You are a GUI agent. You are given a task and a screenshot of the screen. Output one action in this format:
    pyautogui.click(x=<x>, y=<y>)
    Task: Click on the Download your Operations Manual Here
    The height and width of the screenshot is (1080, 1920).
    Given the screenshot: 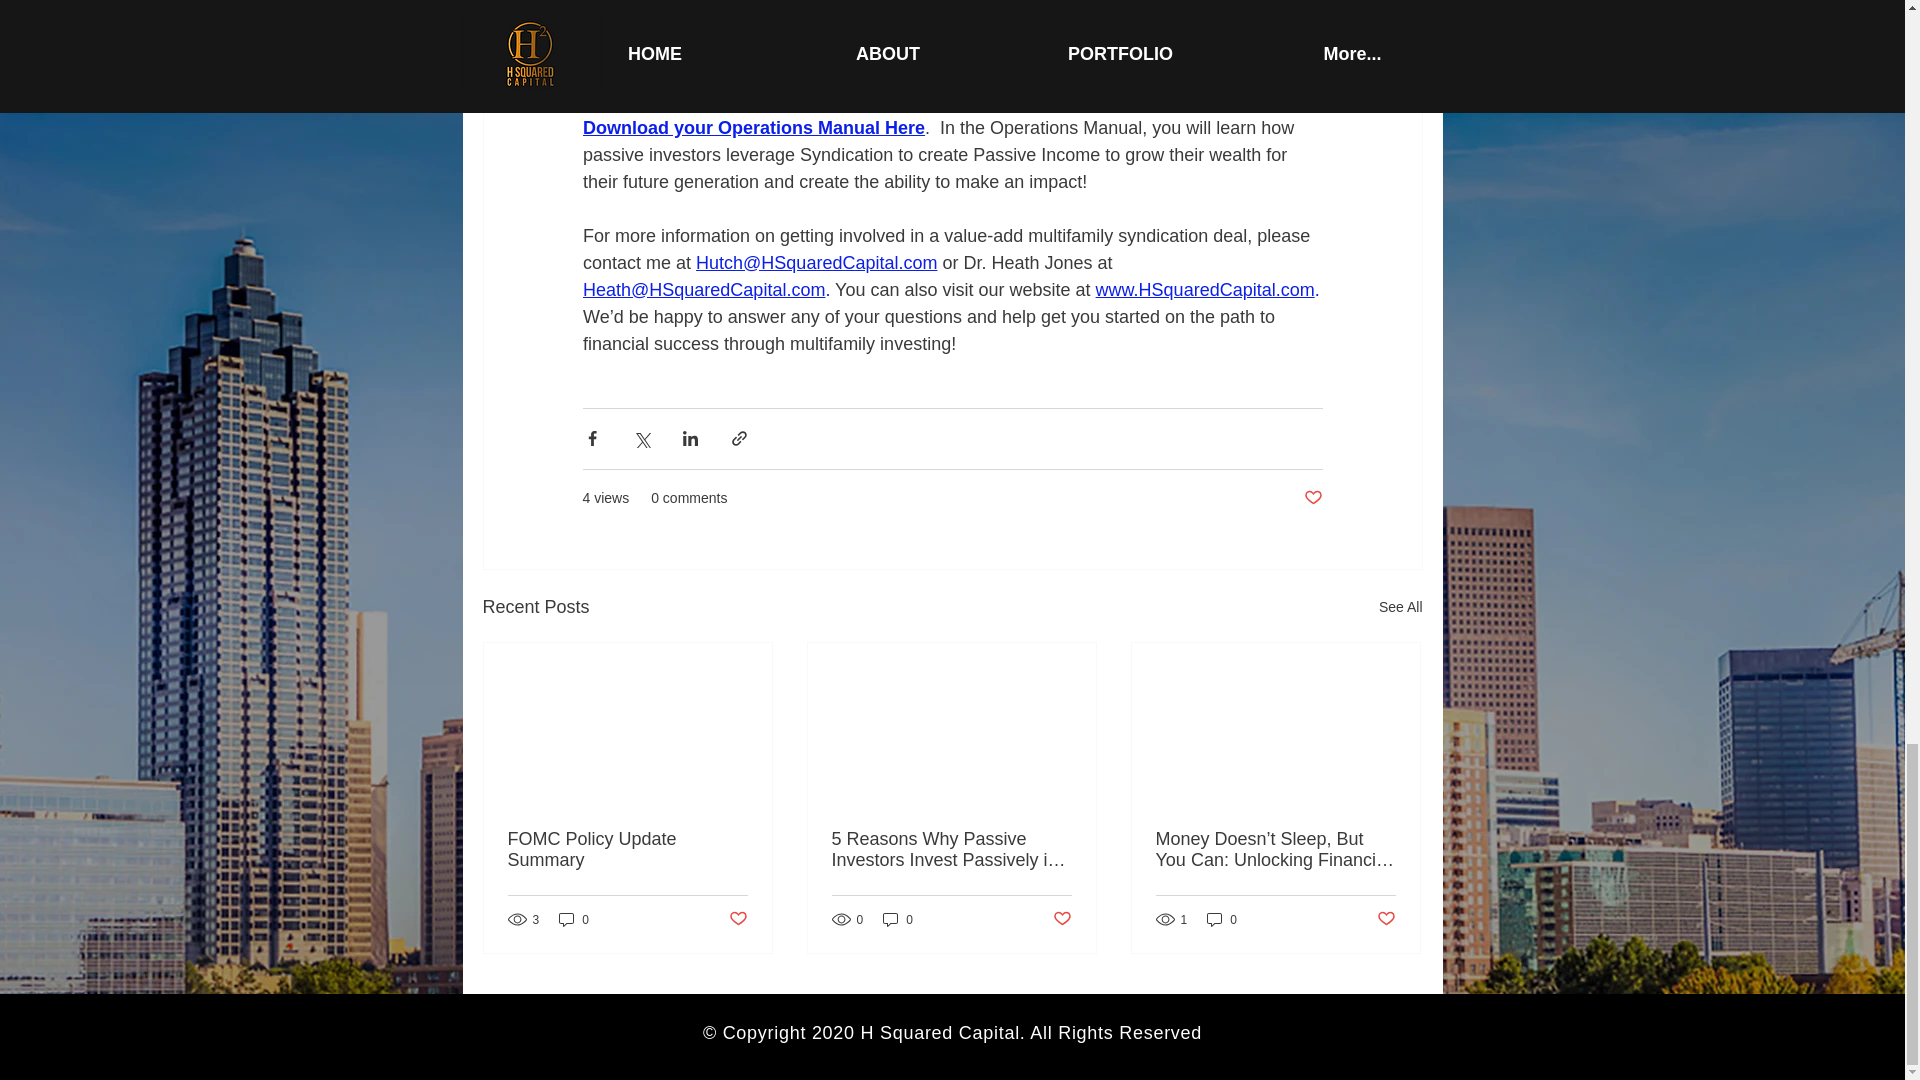 What is the action you would take?
    pyautogui.click(x=752, y=128)
    